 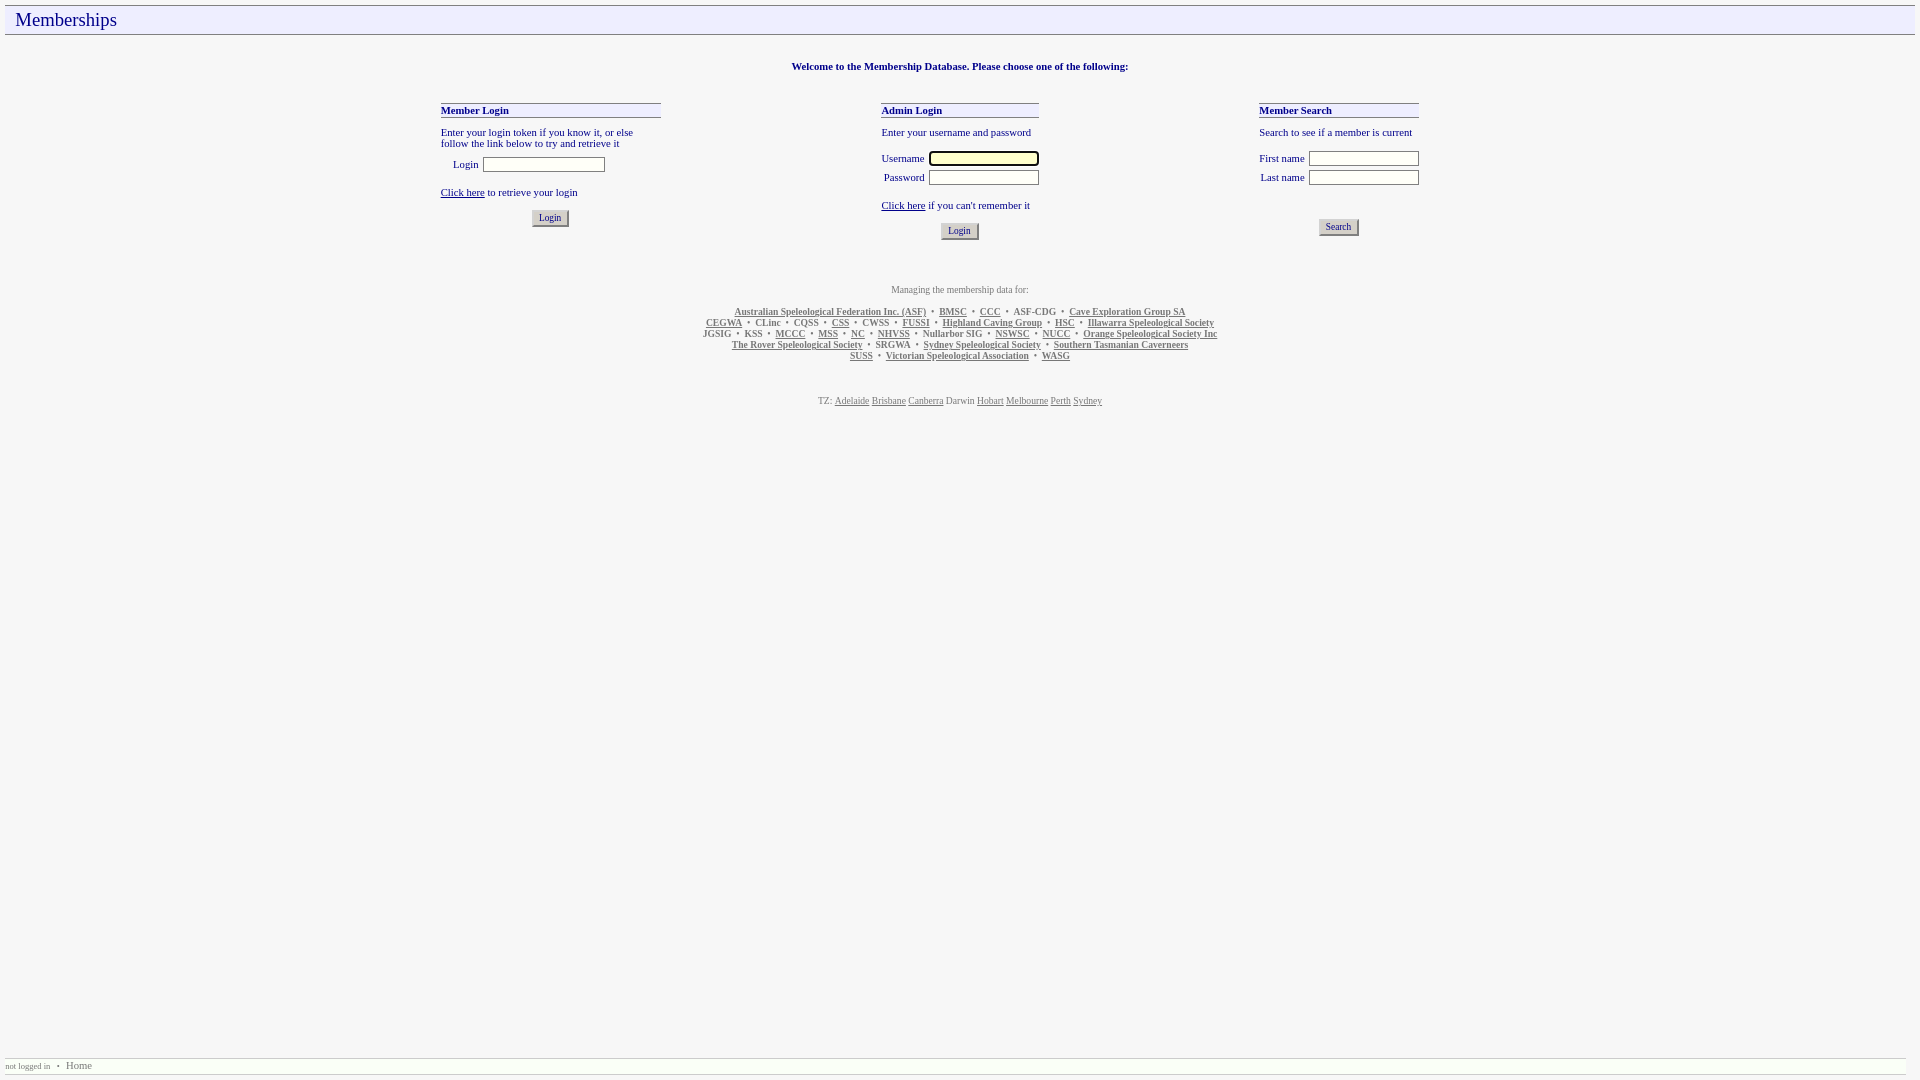 What do you see at coordinates (1057, 334) in the screenshot?
I see `NUCC` at bounding box center [1057, 334].